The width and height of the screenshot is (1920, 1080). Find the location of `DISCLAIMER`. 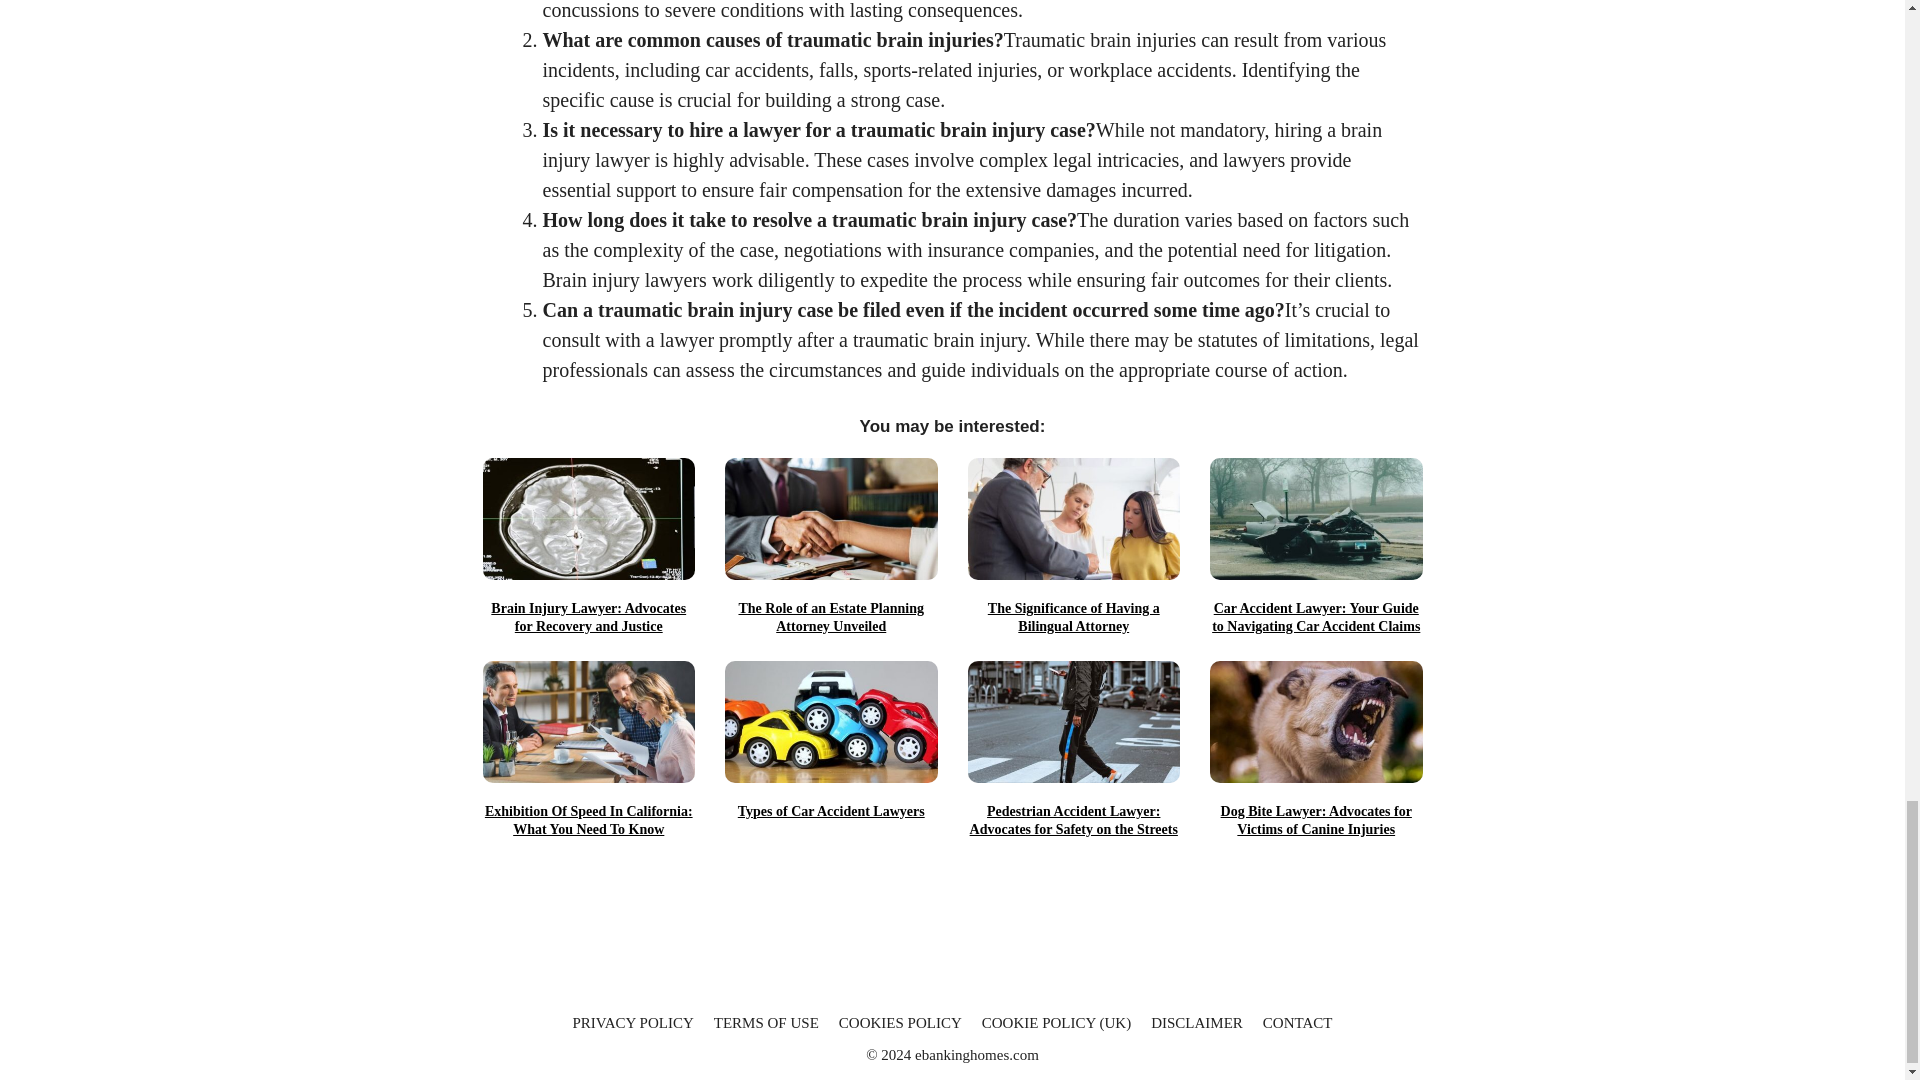

DISCLAIMER is located at coordinates (1196, 1023).